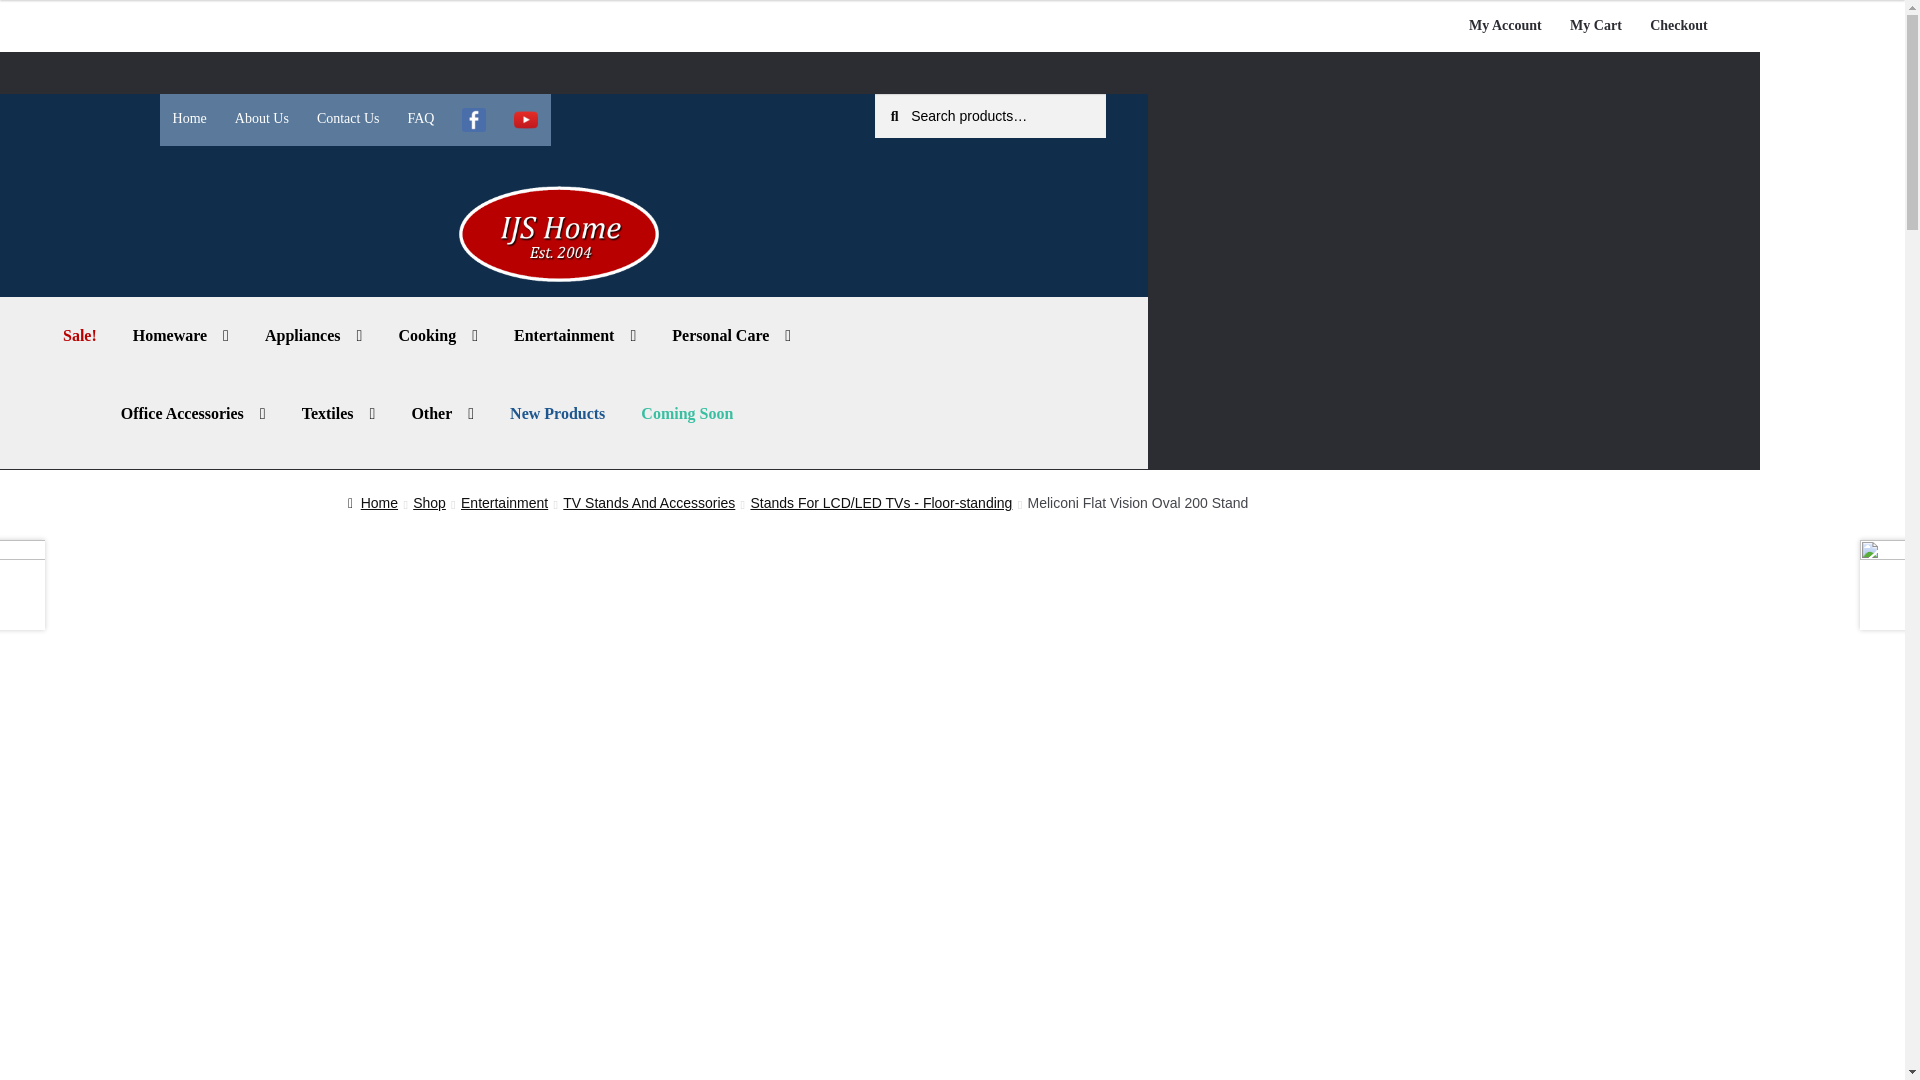 The height and width of the screenshot is (1080, 1920). I want to click on Home, so click(188, 119).